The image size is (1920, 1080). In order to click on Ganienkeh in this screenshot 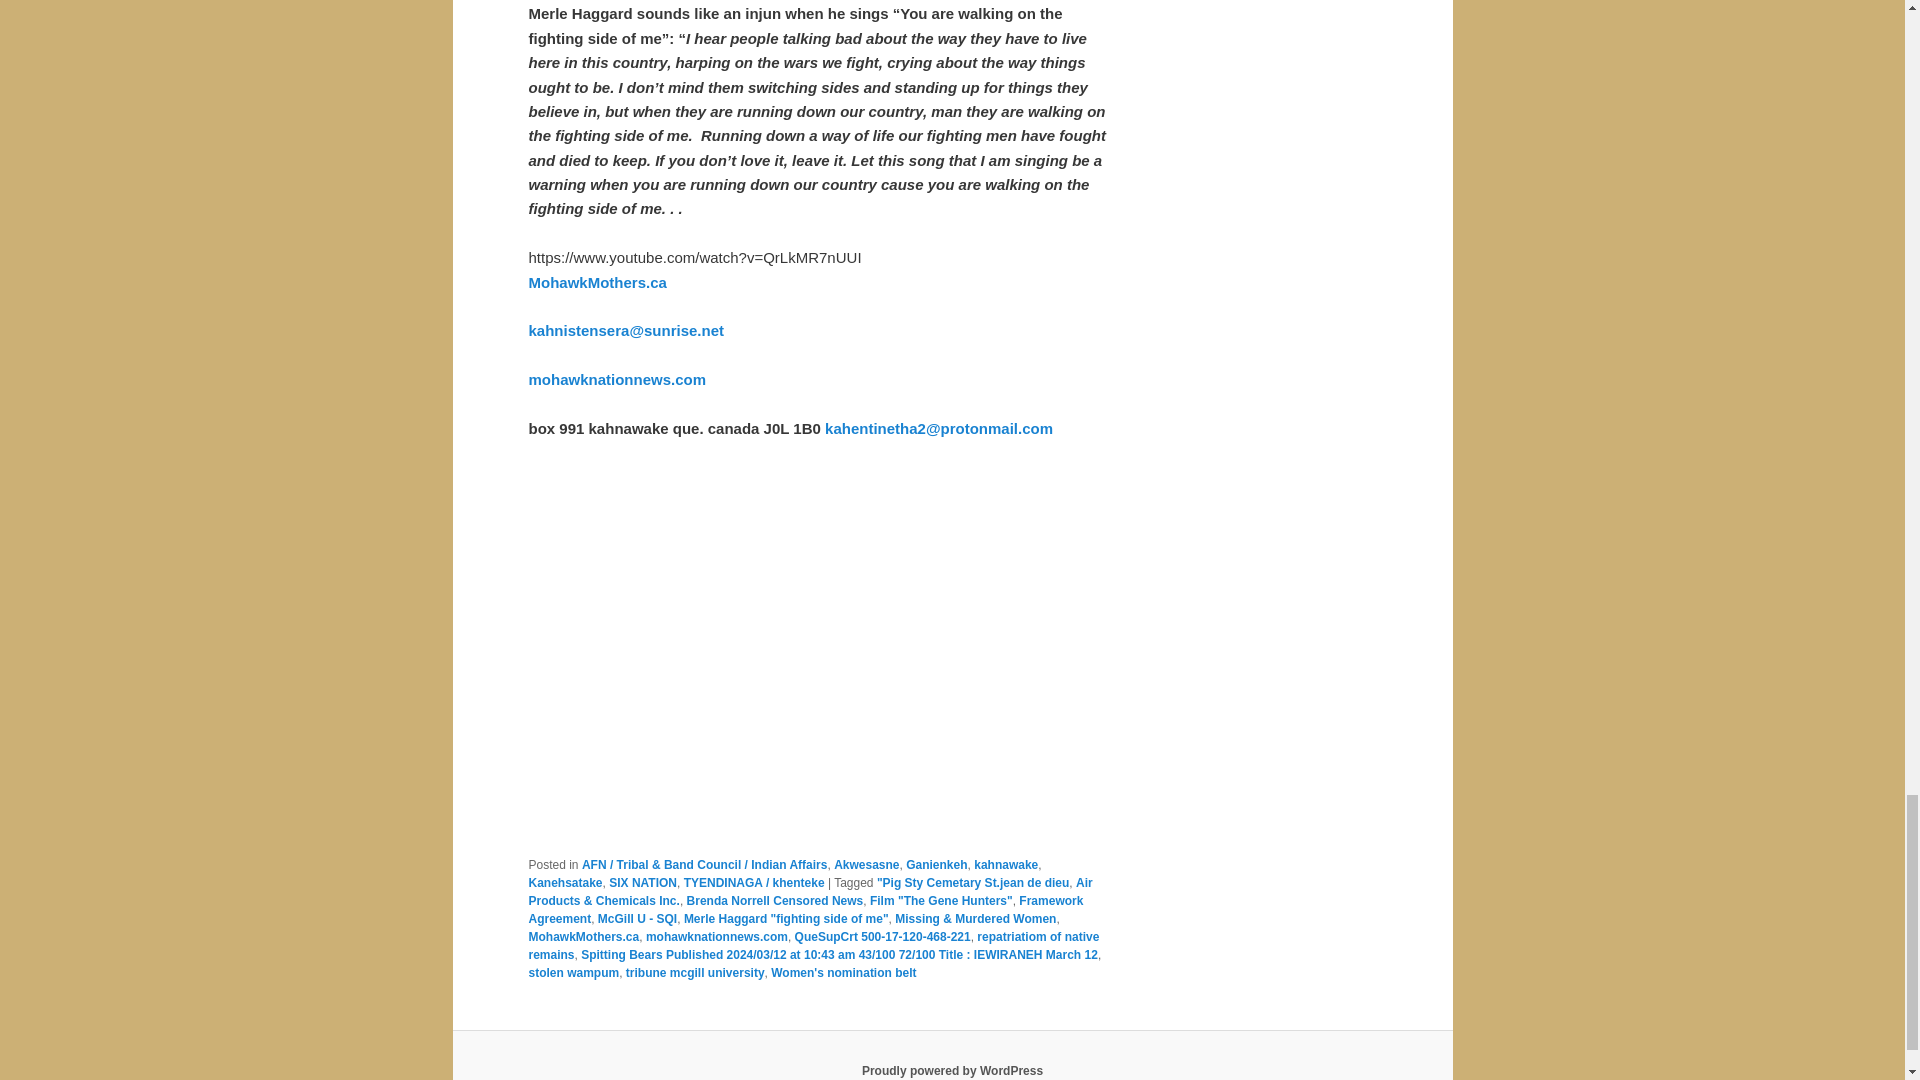, I will do `click(936, 864)`.